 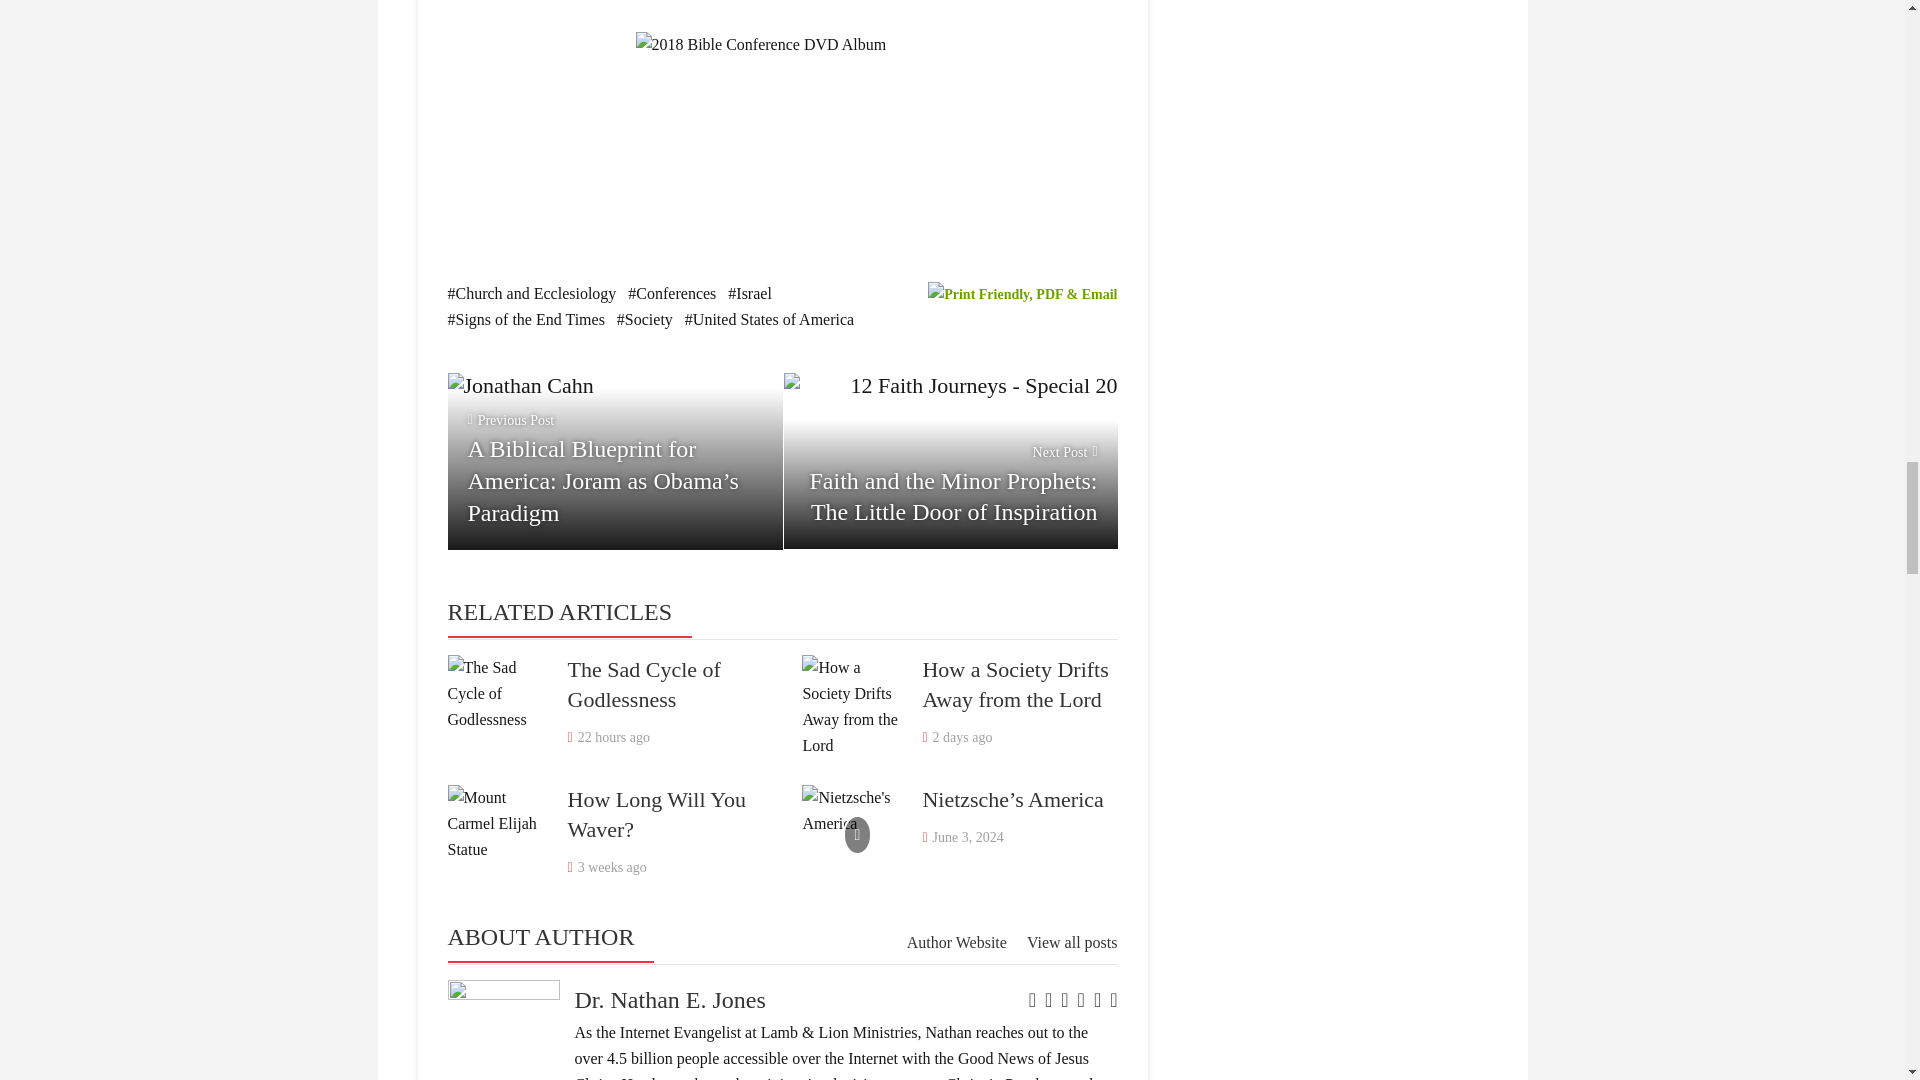 What do you see at coordinates (497, 704) in the screenshot?
I see `The Sad Cycle of Godlessness` at bounding box center [497, 704].